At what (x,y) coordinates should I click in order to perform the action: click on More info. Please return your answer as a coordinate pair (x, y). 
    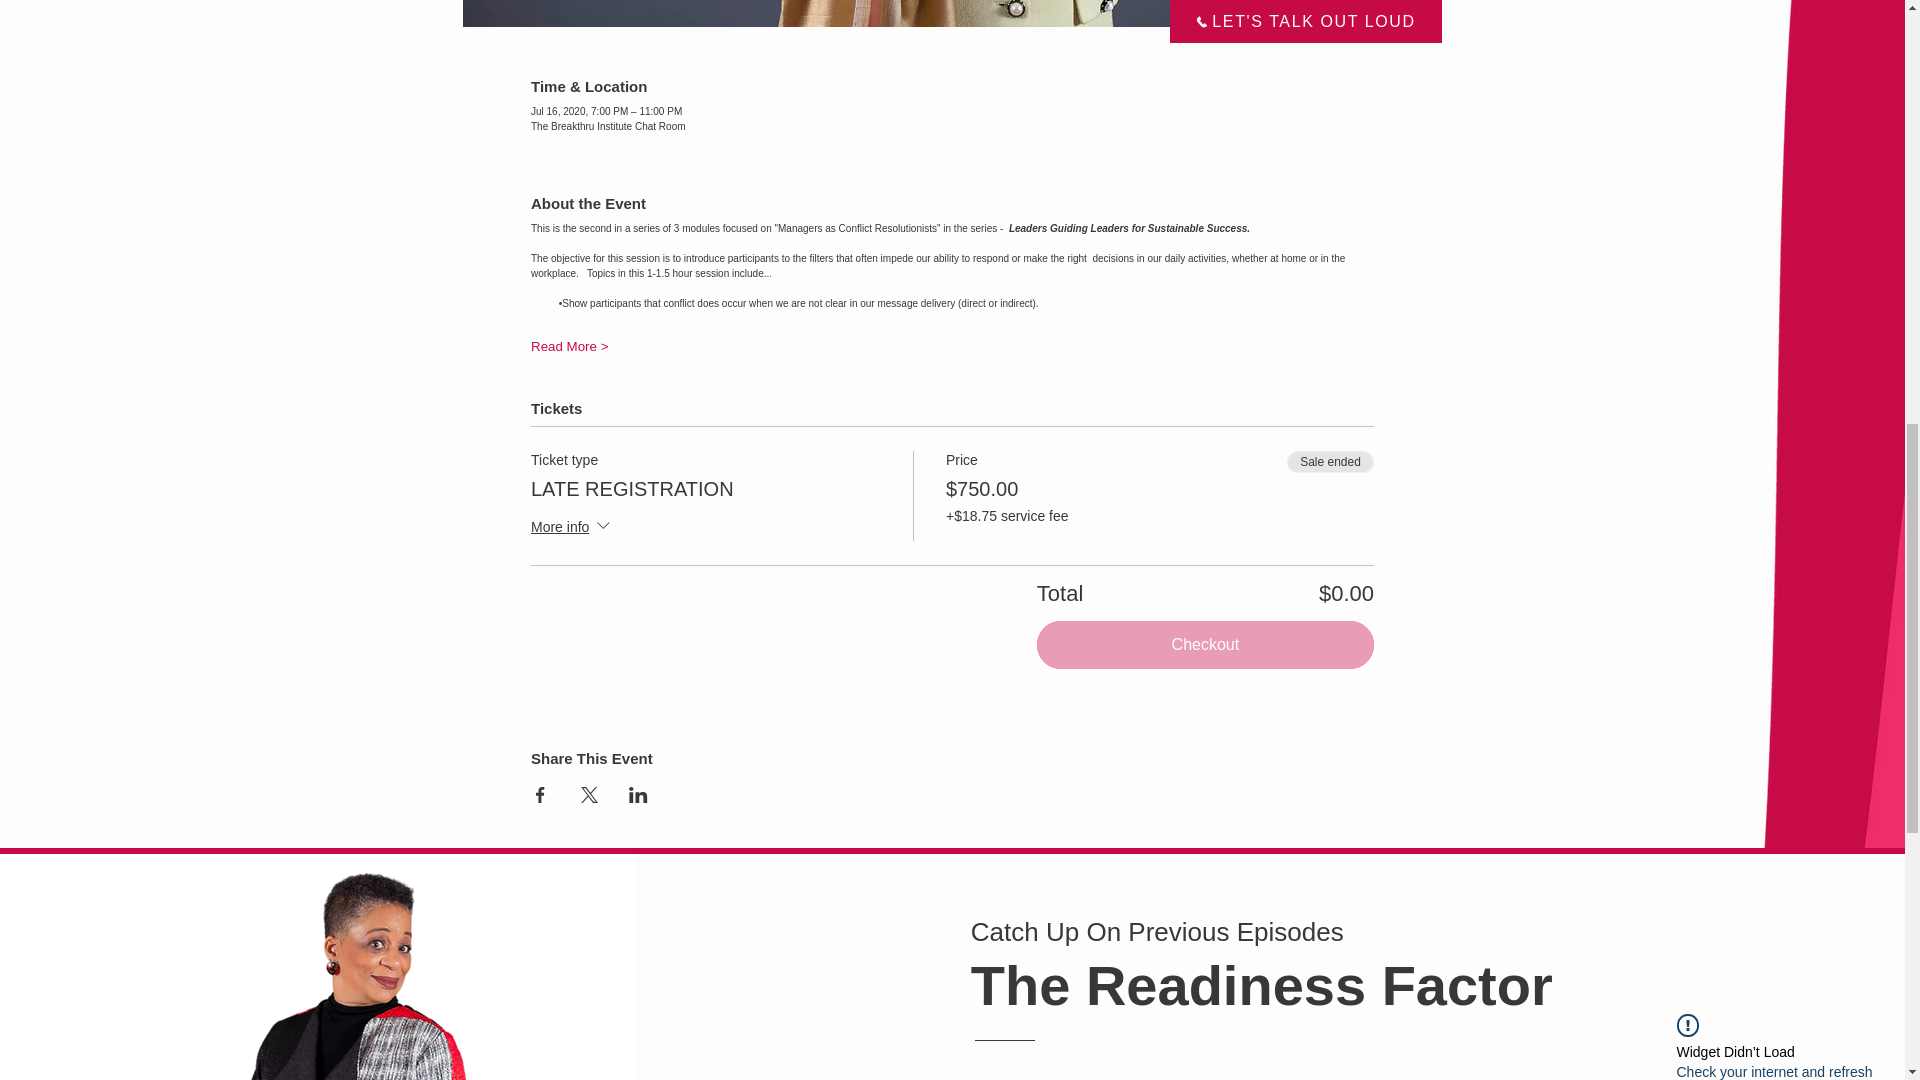
    Looking at the image, I should click on (572, 528).